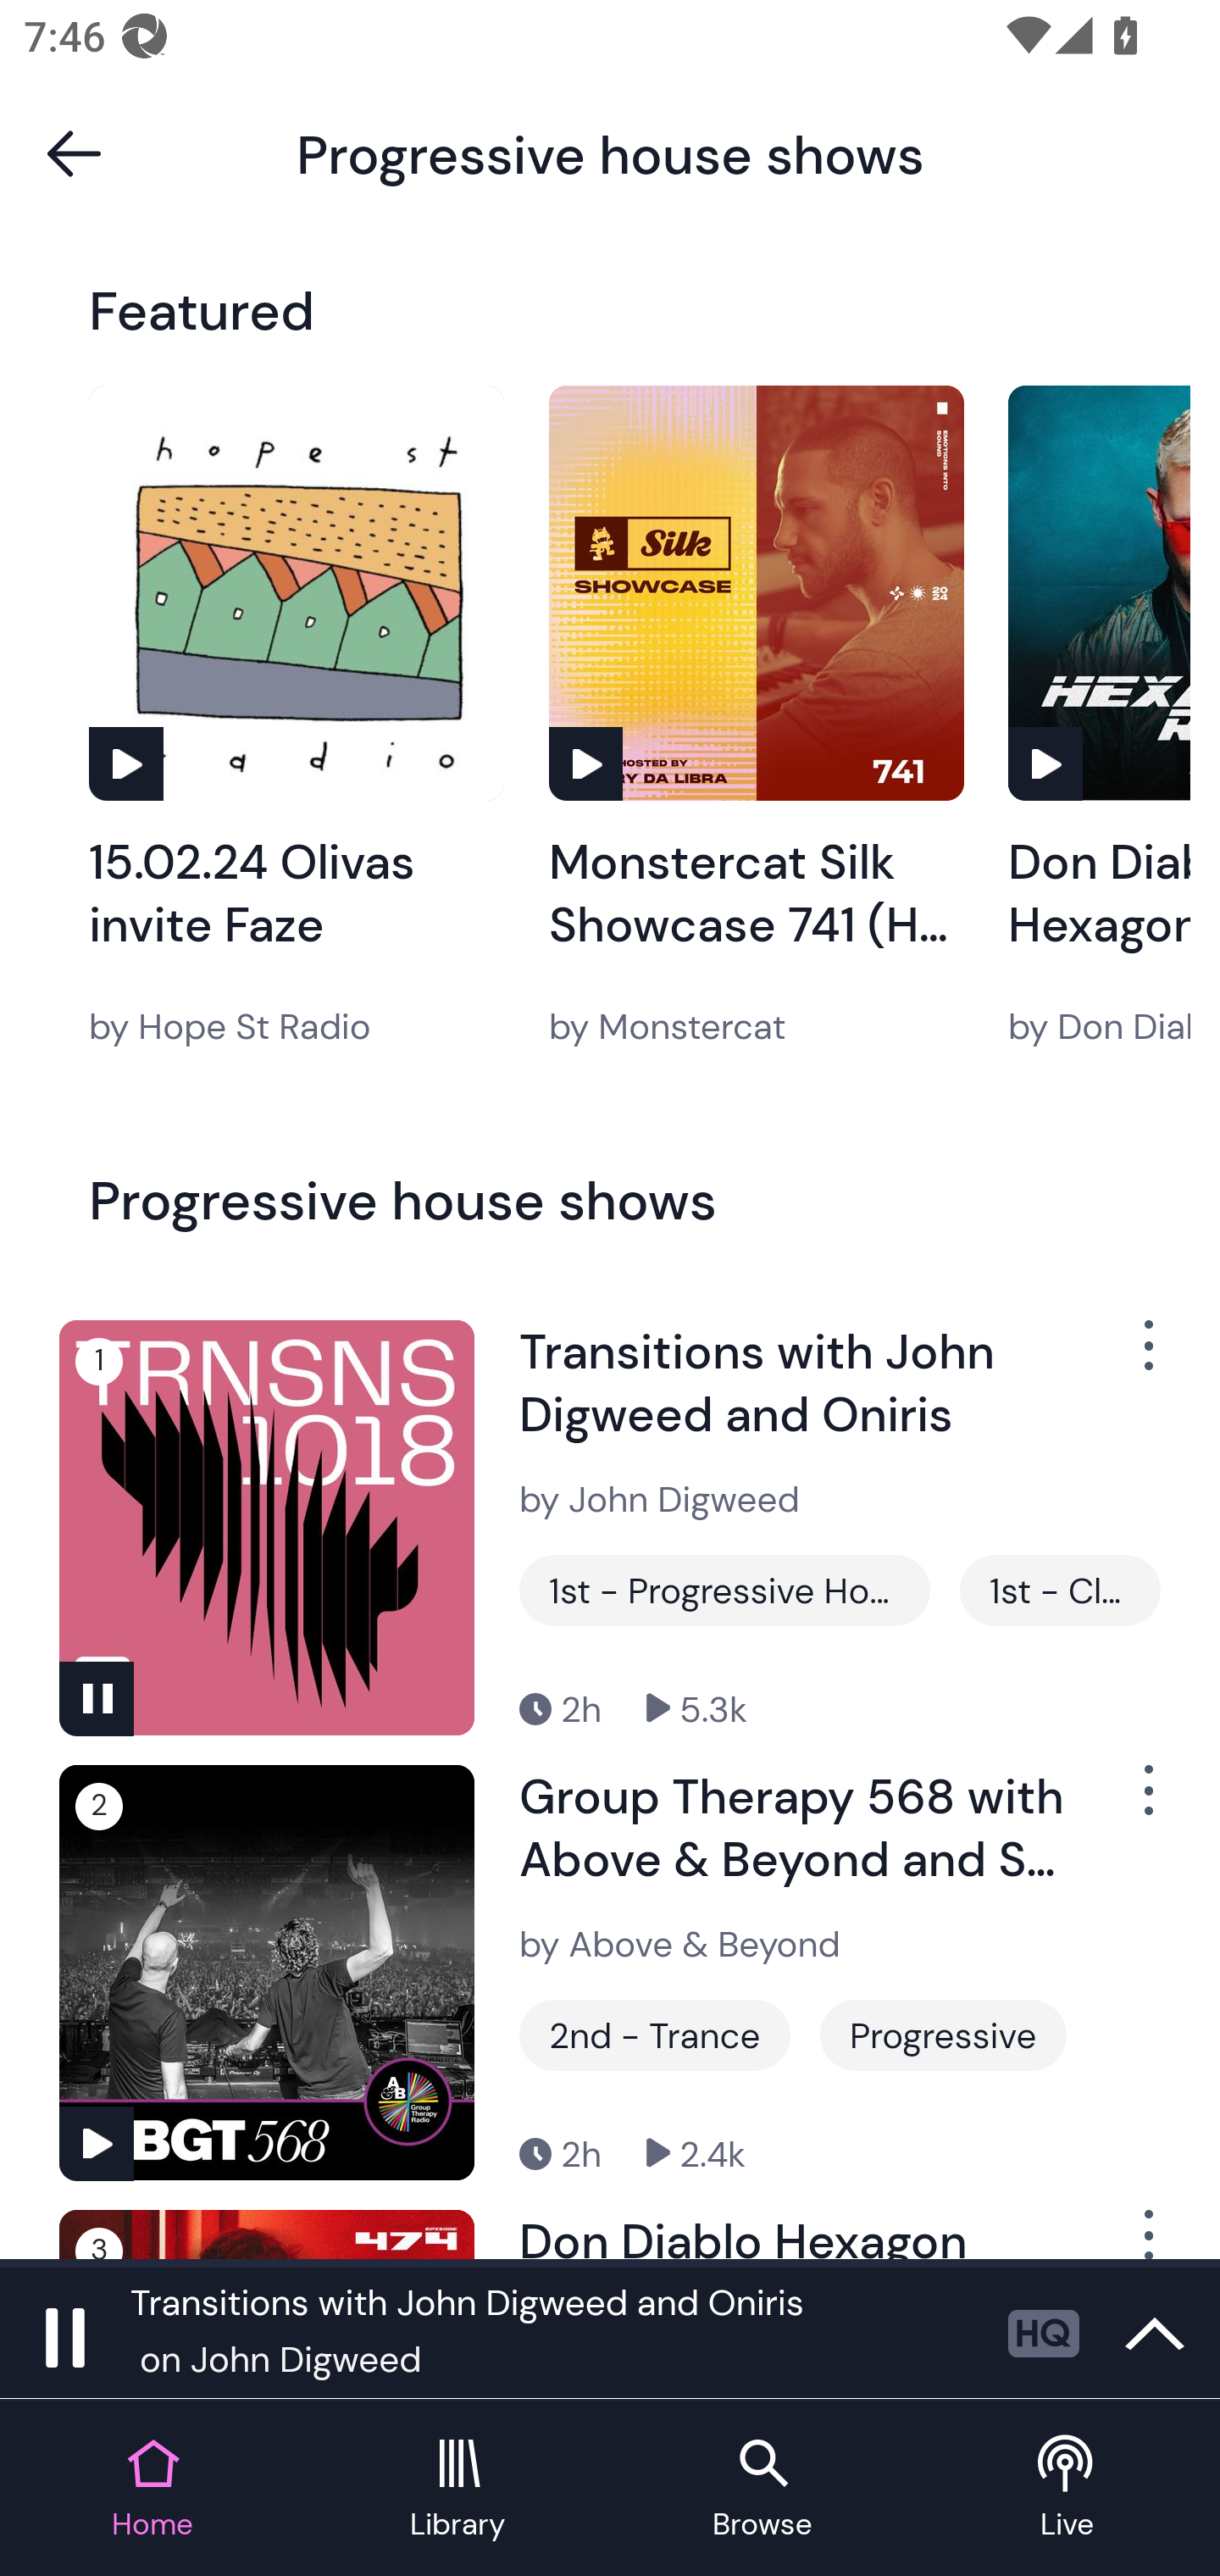 The height and width of the screenshot is (2576, 1220). I want to click on Show Options Menu Button, so click(1145, 2235).